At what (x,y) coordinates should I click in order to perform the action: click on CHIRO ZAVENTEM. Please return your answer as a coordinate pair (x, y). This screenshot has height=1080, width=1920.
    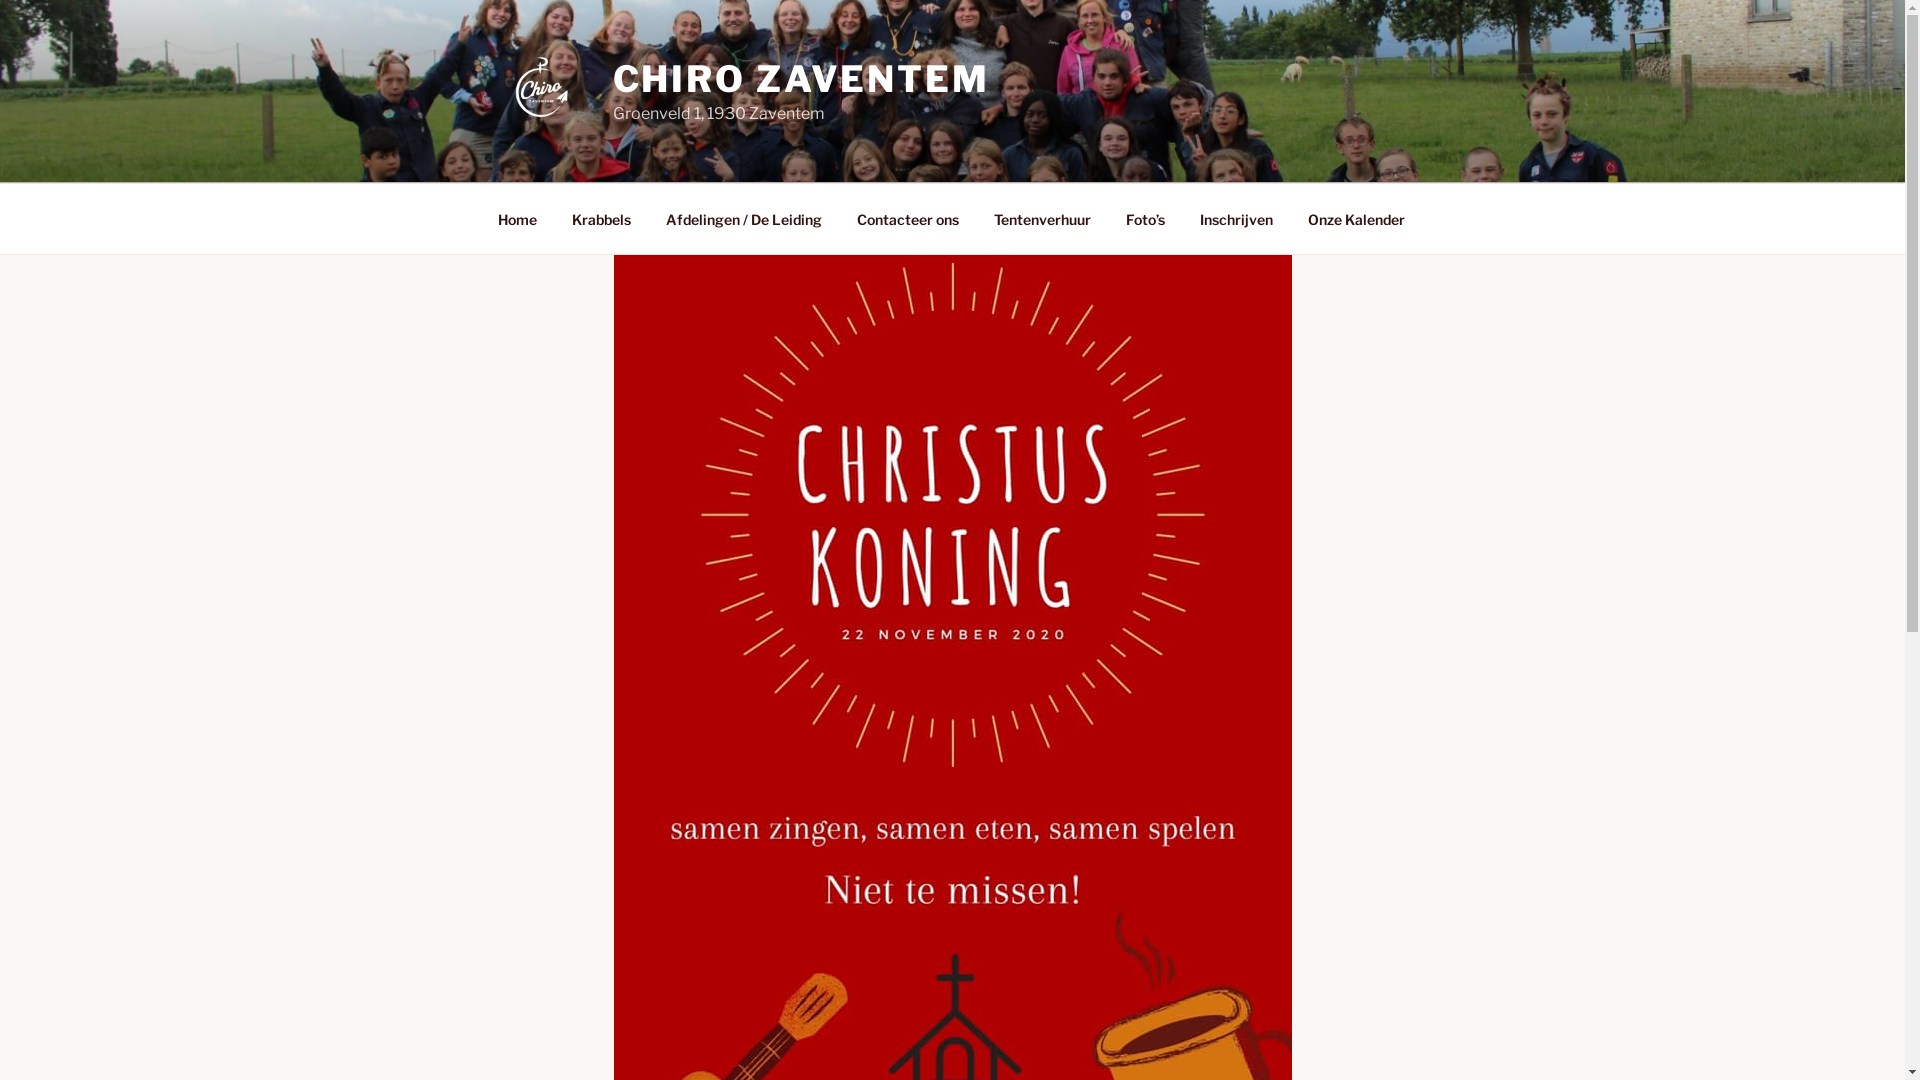
    Looking at the image, I should click on (800, 79).